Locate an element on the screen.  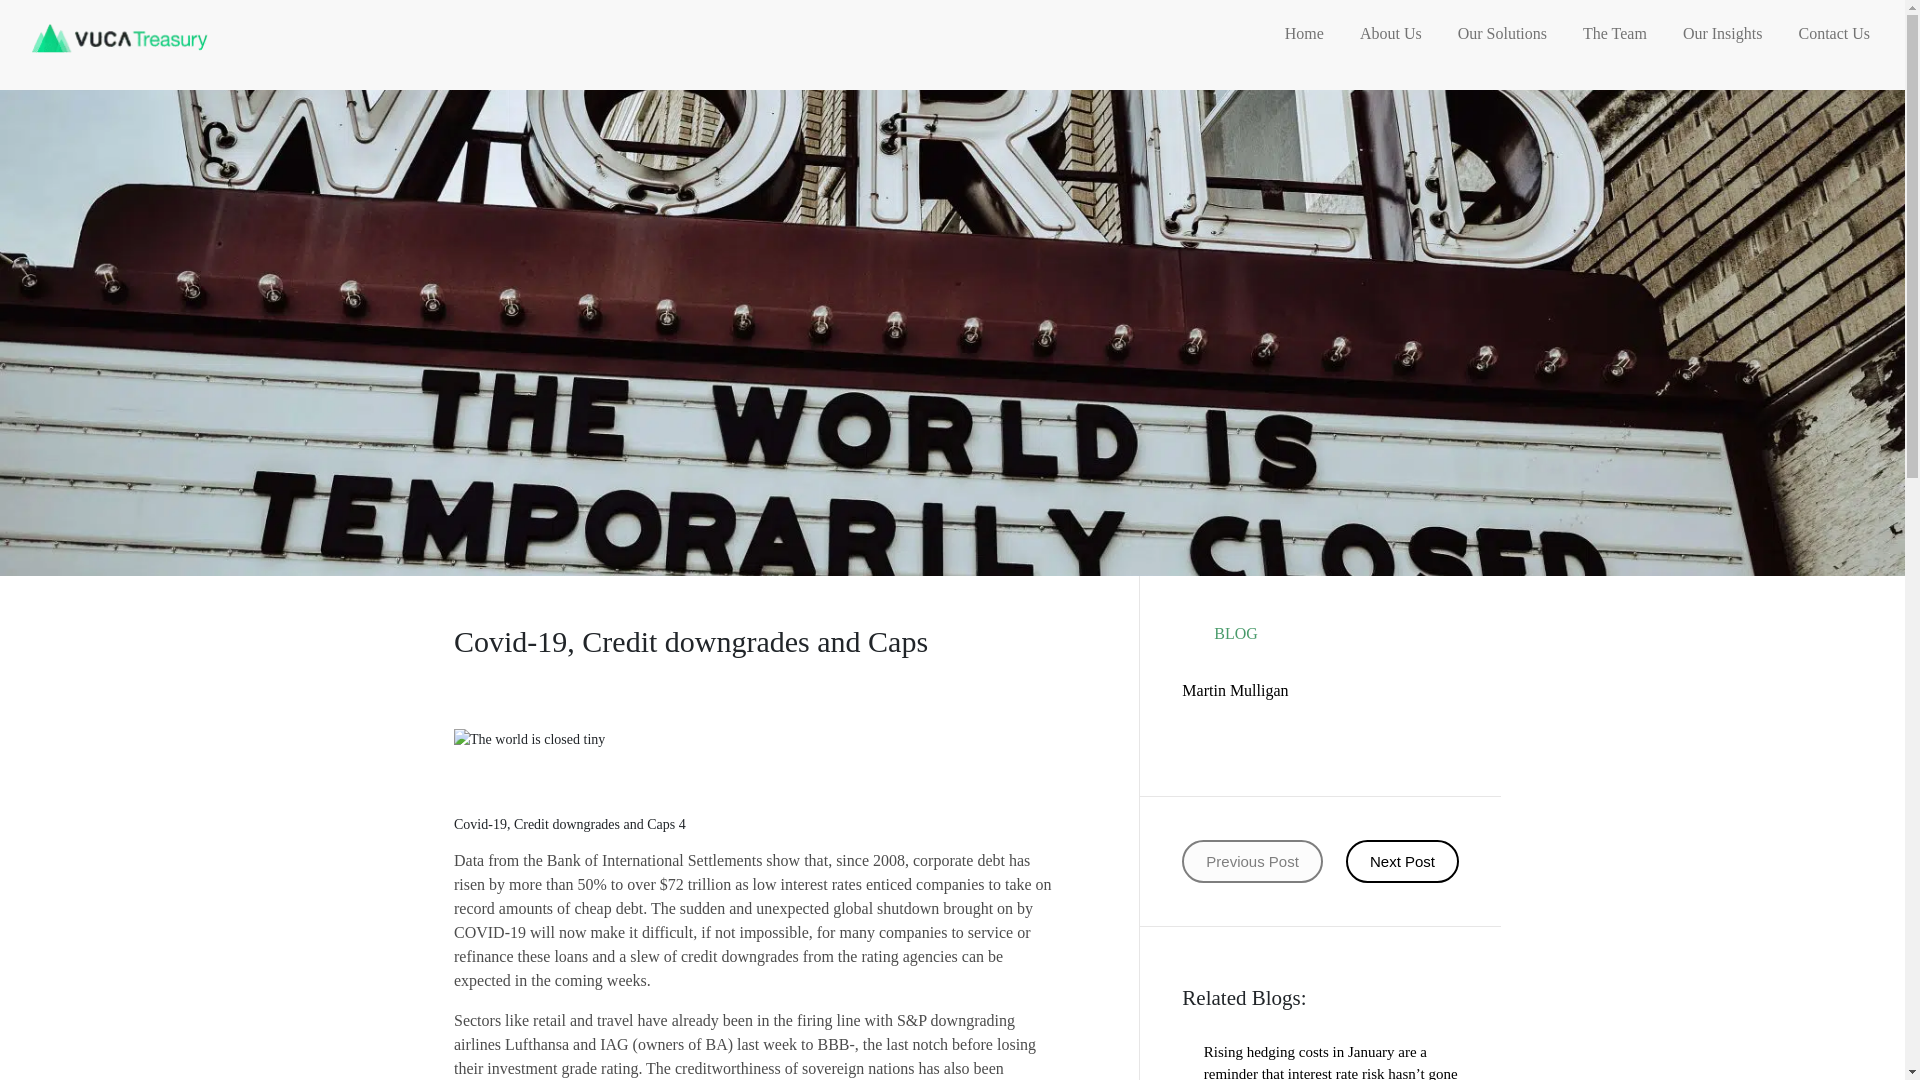
Share on LinkedIn is located at coordinates (1262, 738).